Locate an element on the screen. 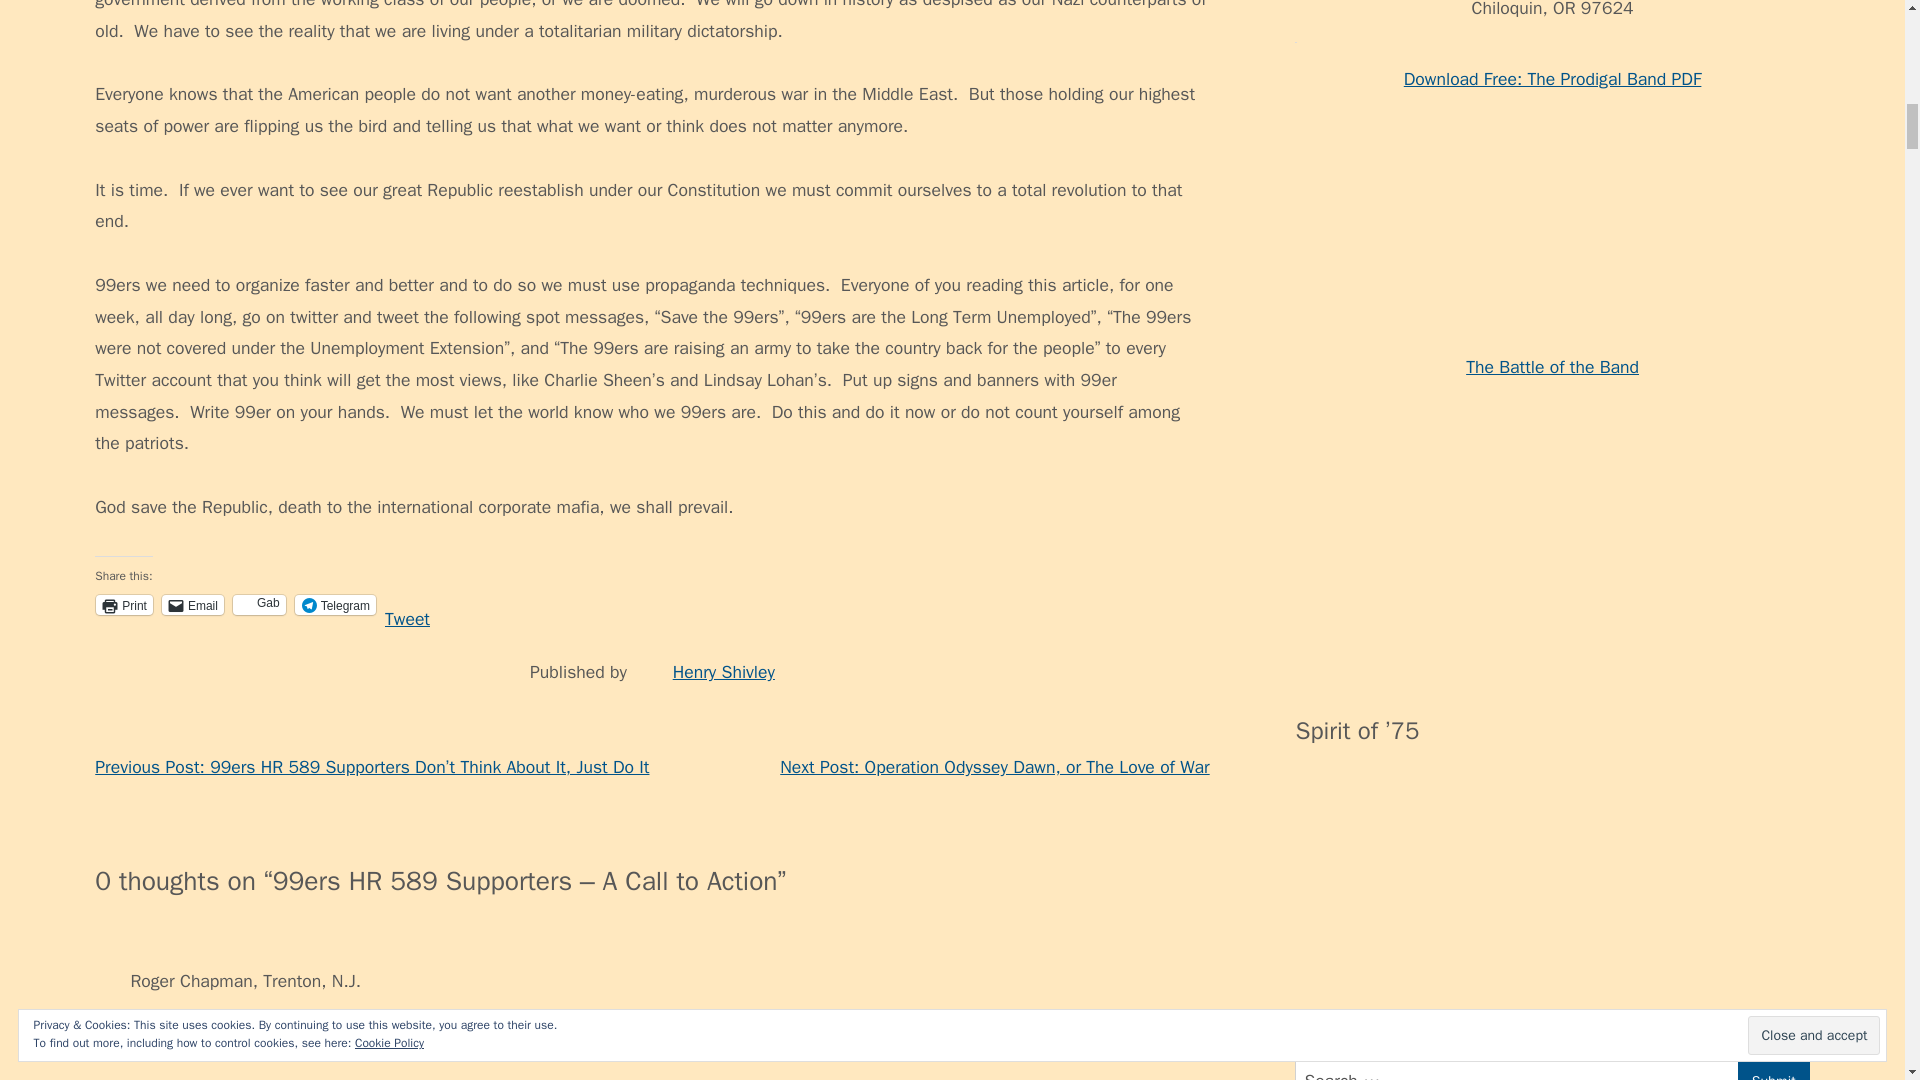 The width and height of the screenshot is (1920, 1080). Email is located at coordinates (192, 604).